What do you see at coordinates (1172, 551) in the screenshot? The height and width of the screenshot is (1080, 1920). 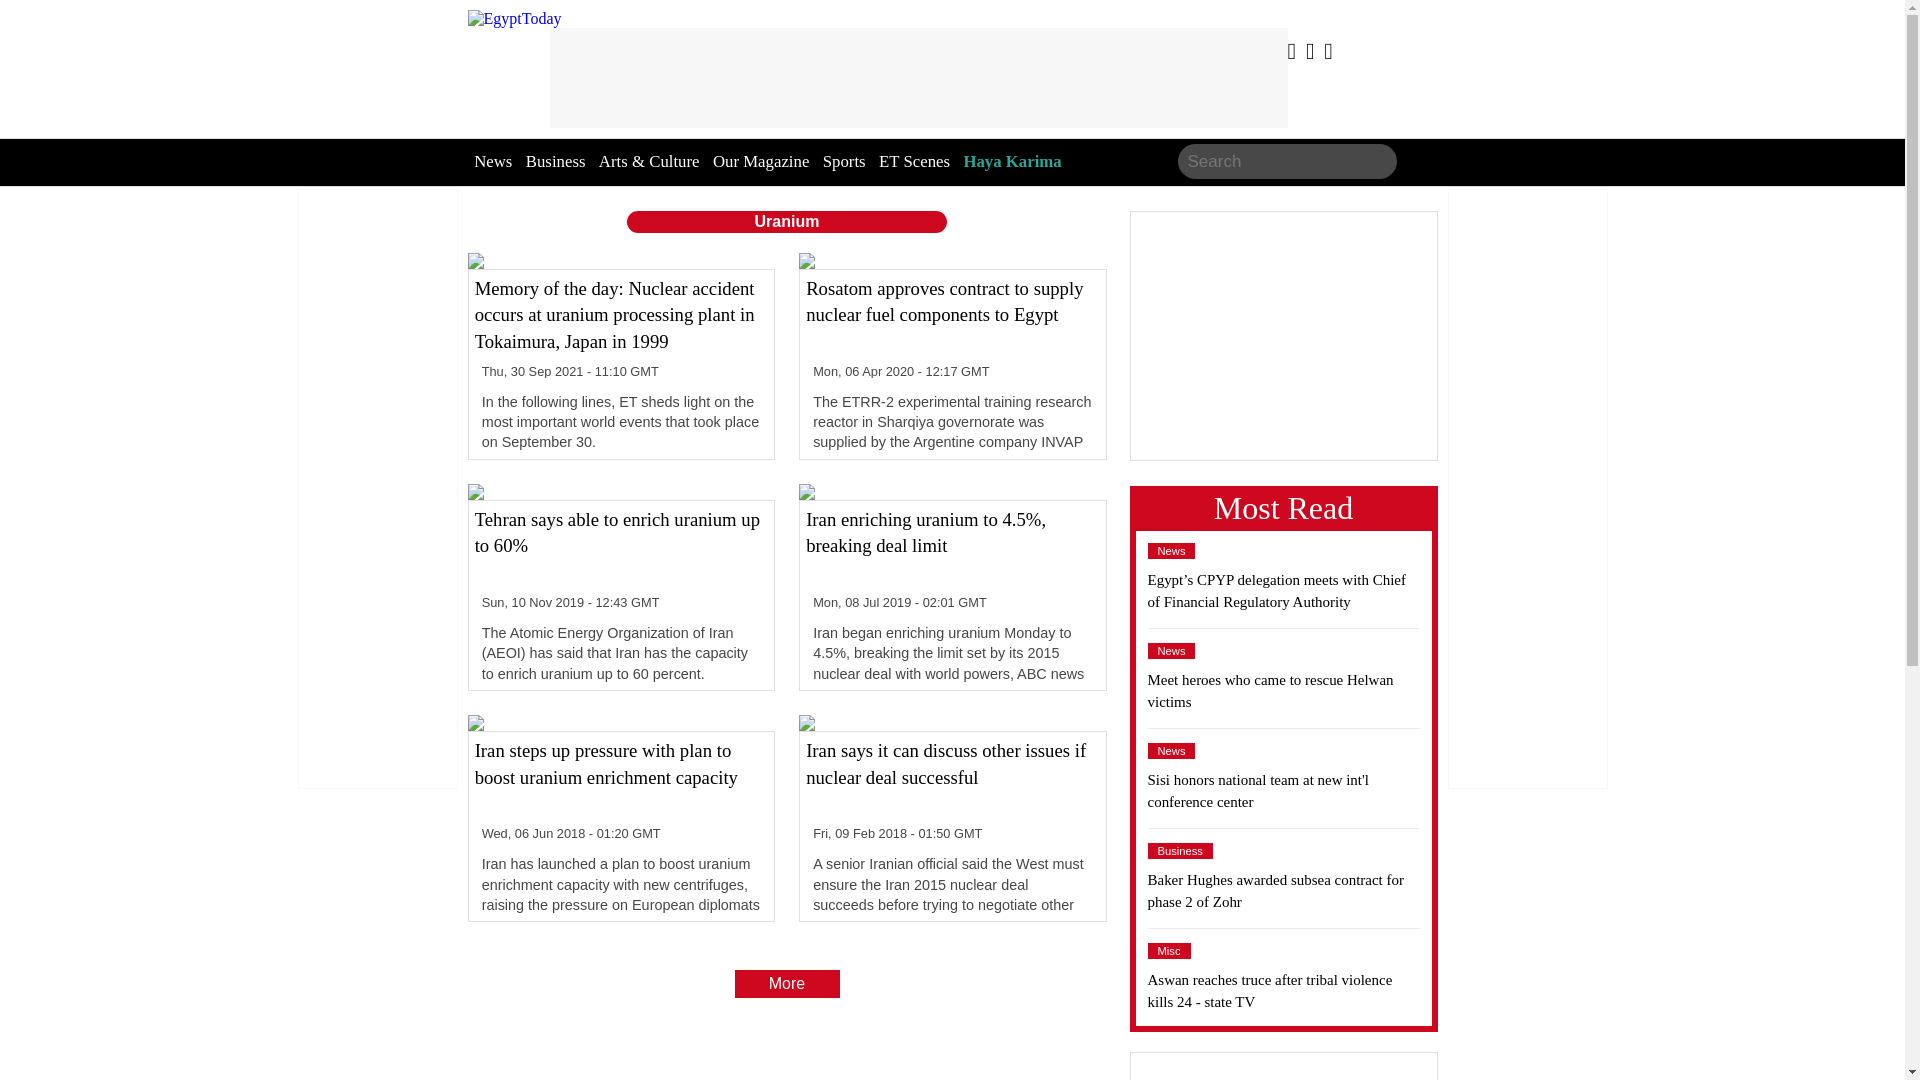 I see `News` at bounding box center [1172, 551].